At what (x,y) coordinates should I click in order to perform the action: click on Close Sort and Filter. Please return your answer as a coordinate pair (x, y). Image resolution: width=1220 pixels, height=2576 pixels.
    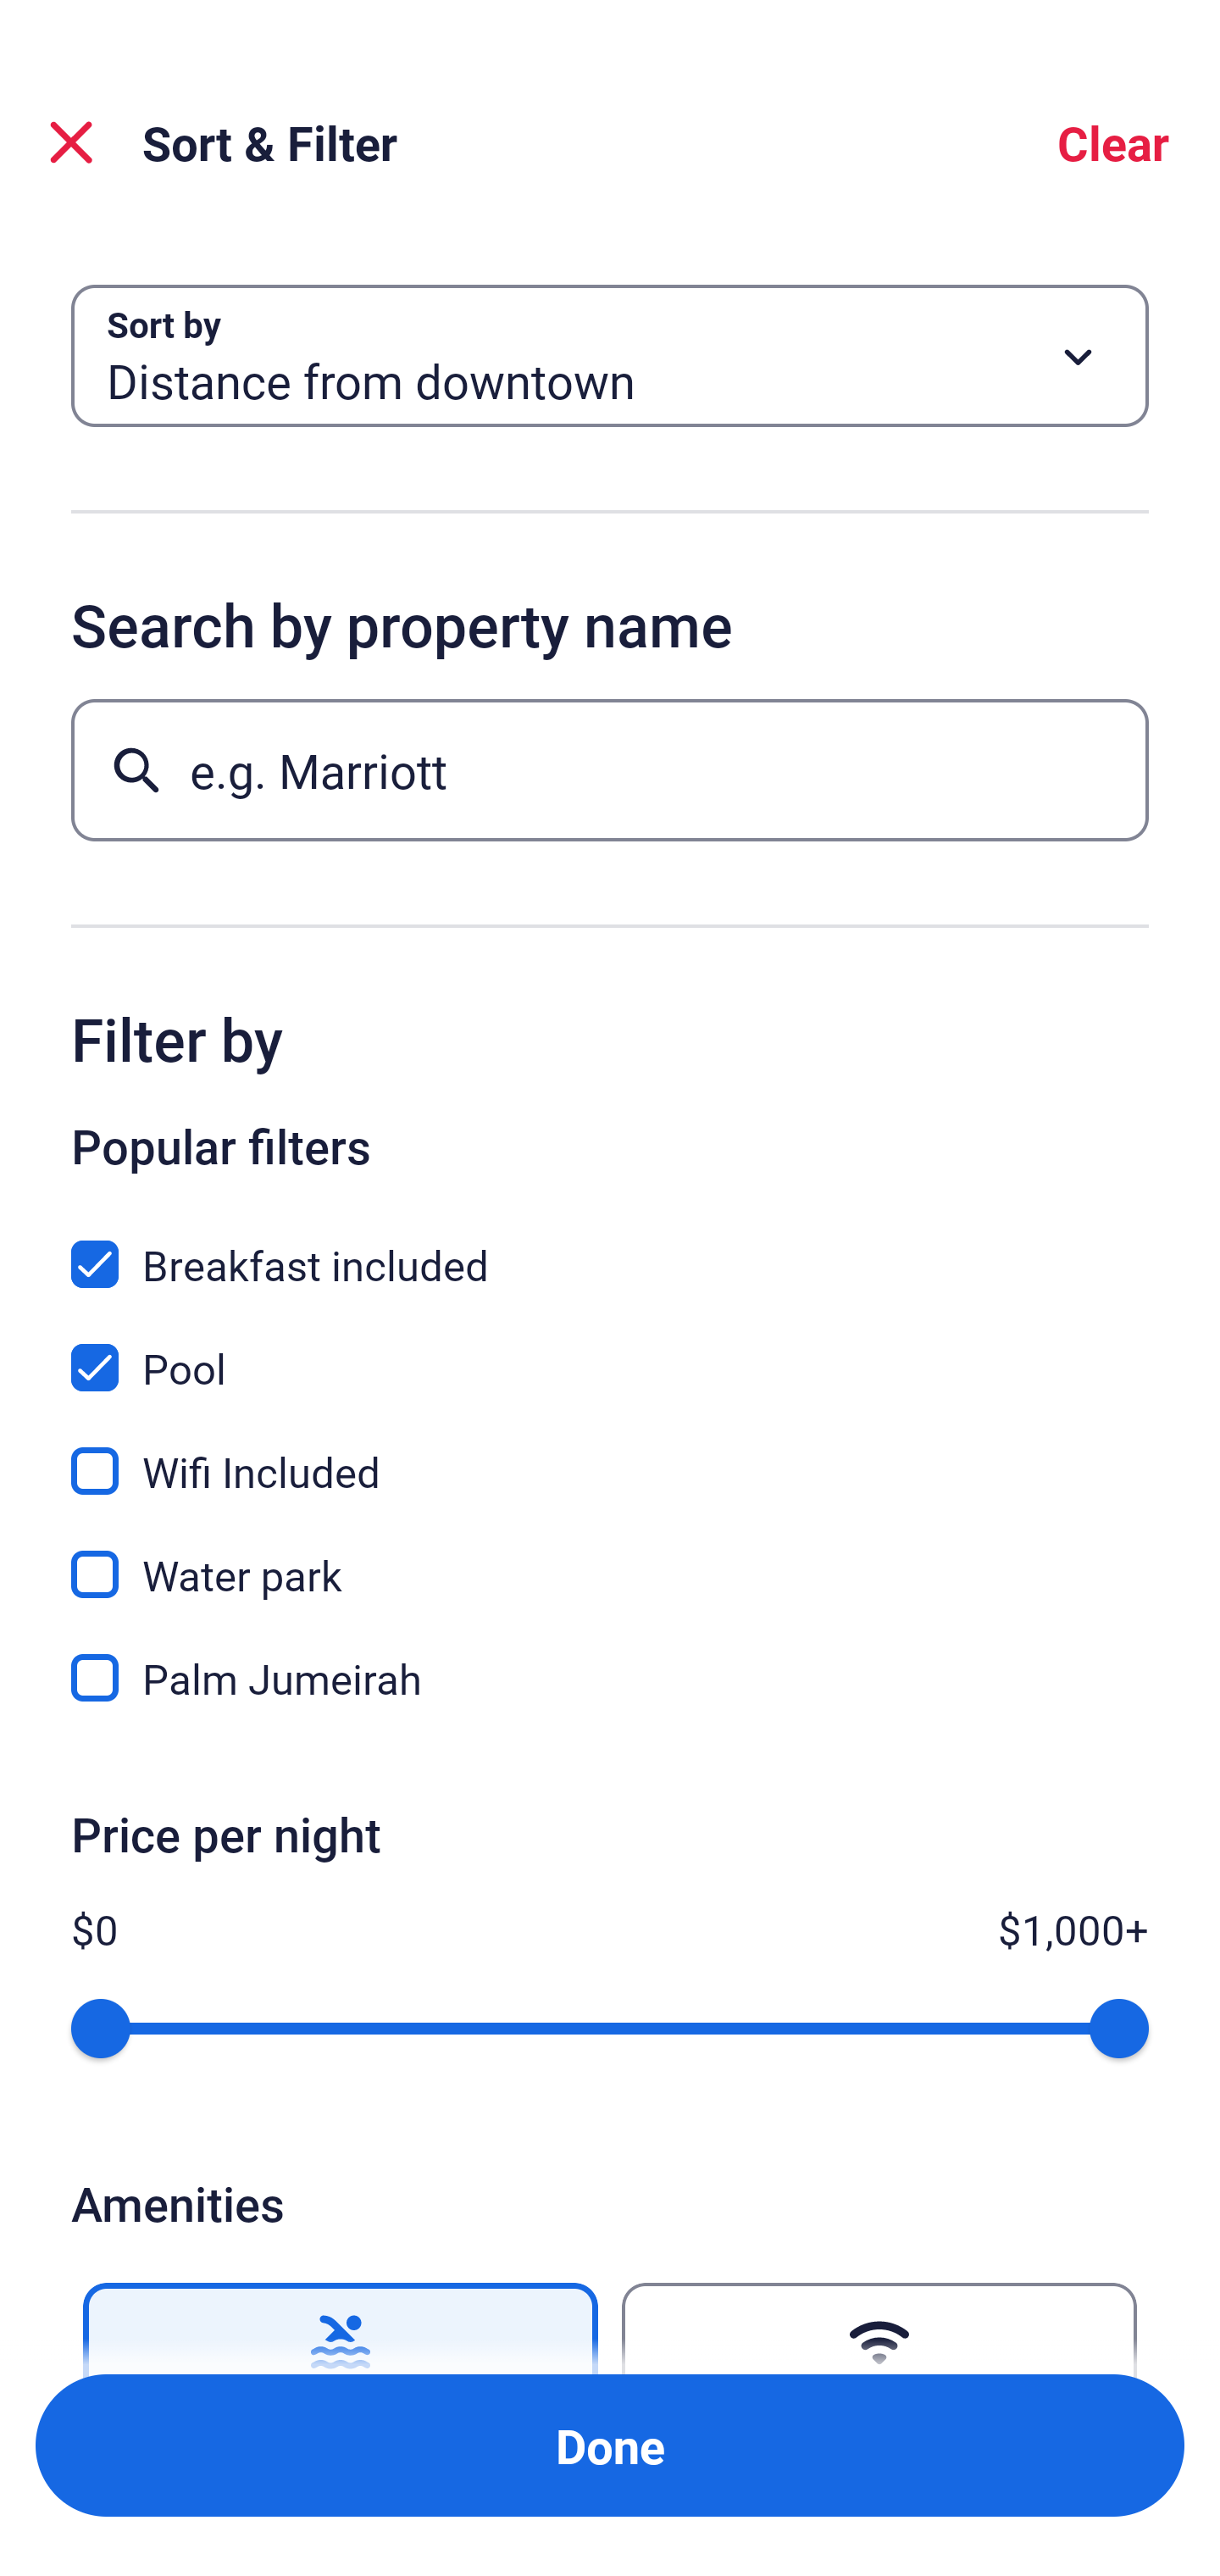
    Looking at the image, I should click on (71, 142).